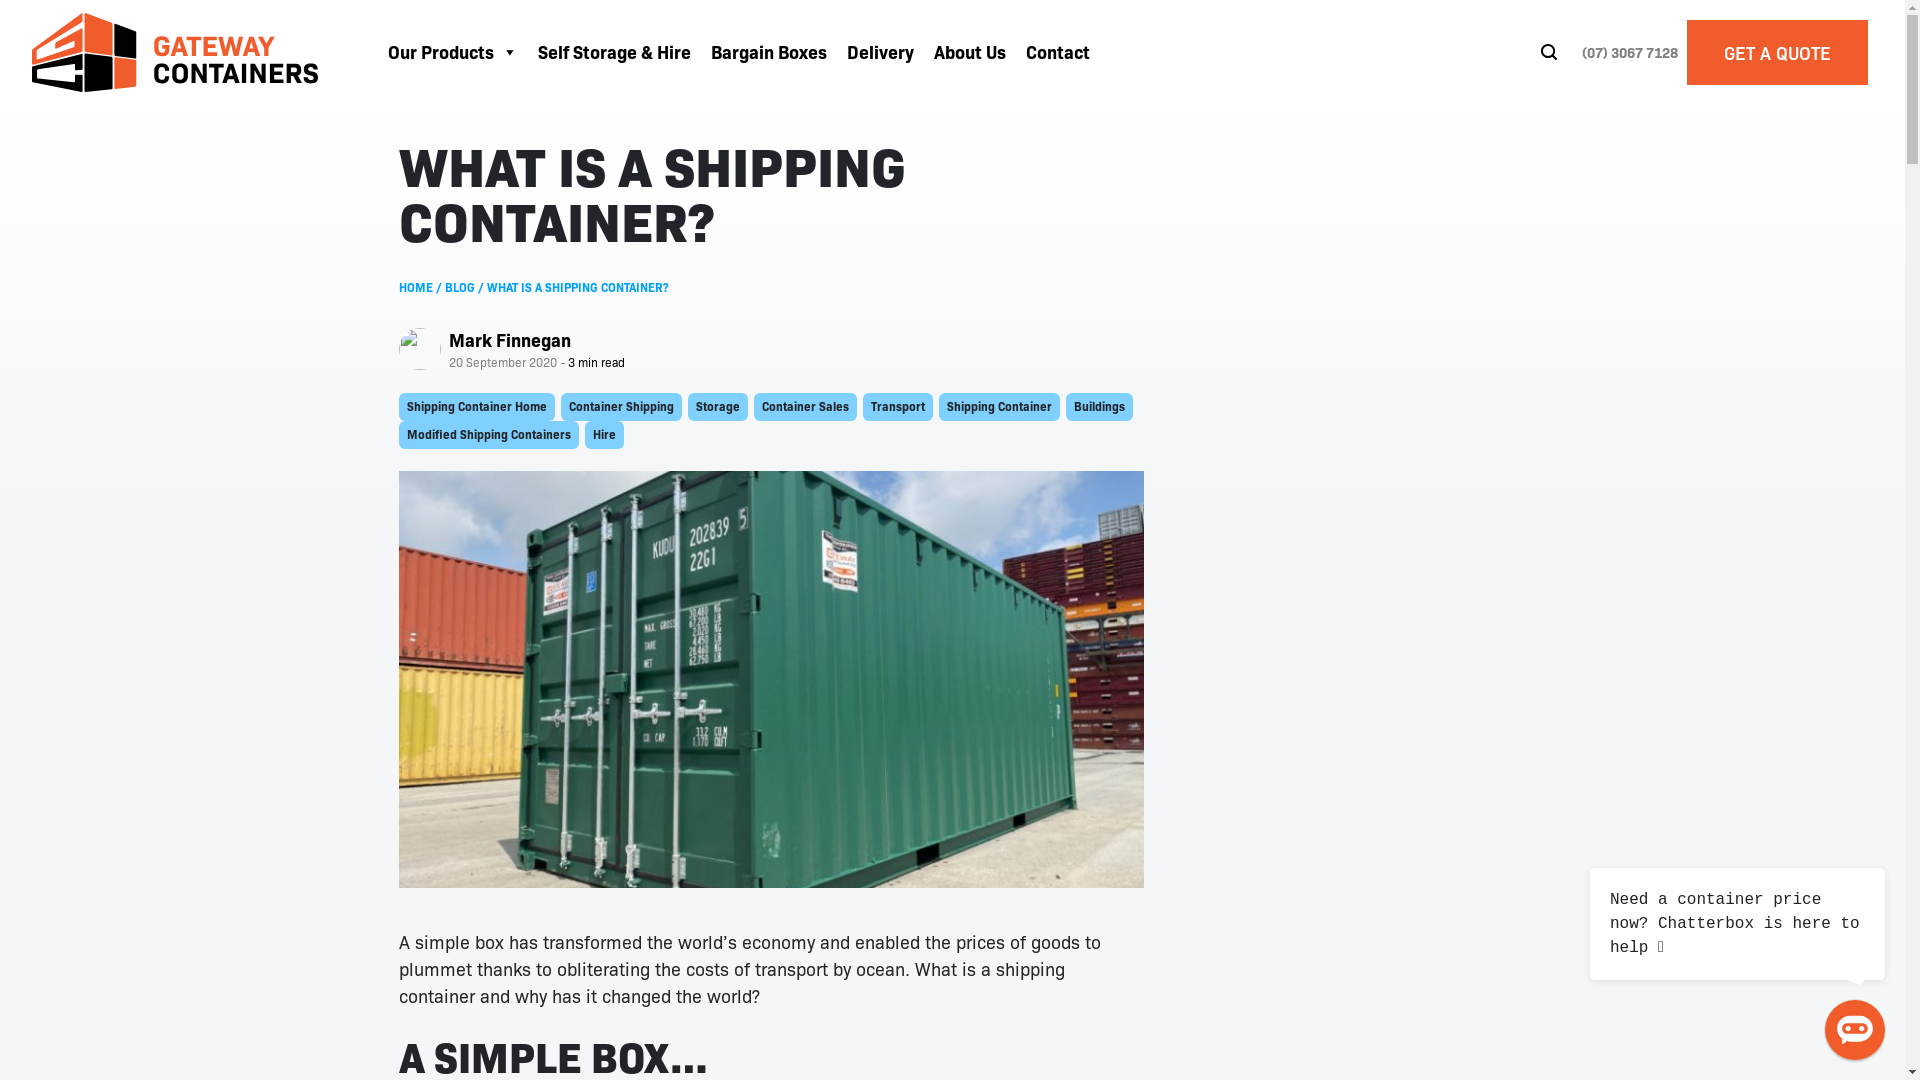 This screenshot has width=1920, height=1080. Describe the element at coordinates (880, 52) in the screenshot. I see `Delivery` at that location.